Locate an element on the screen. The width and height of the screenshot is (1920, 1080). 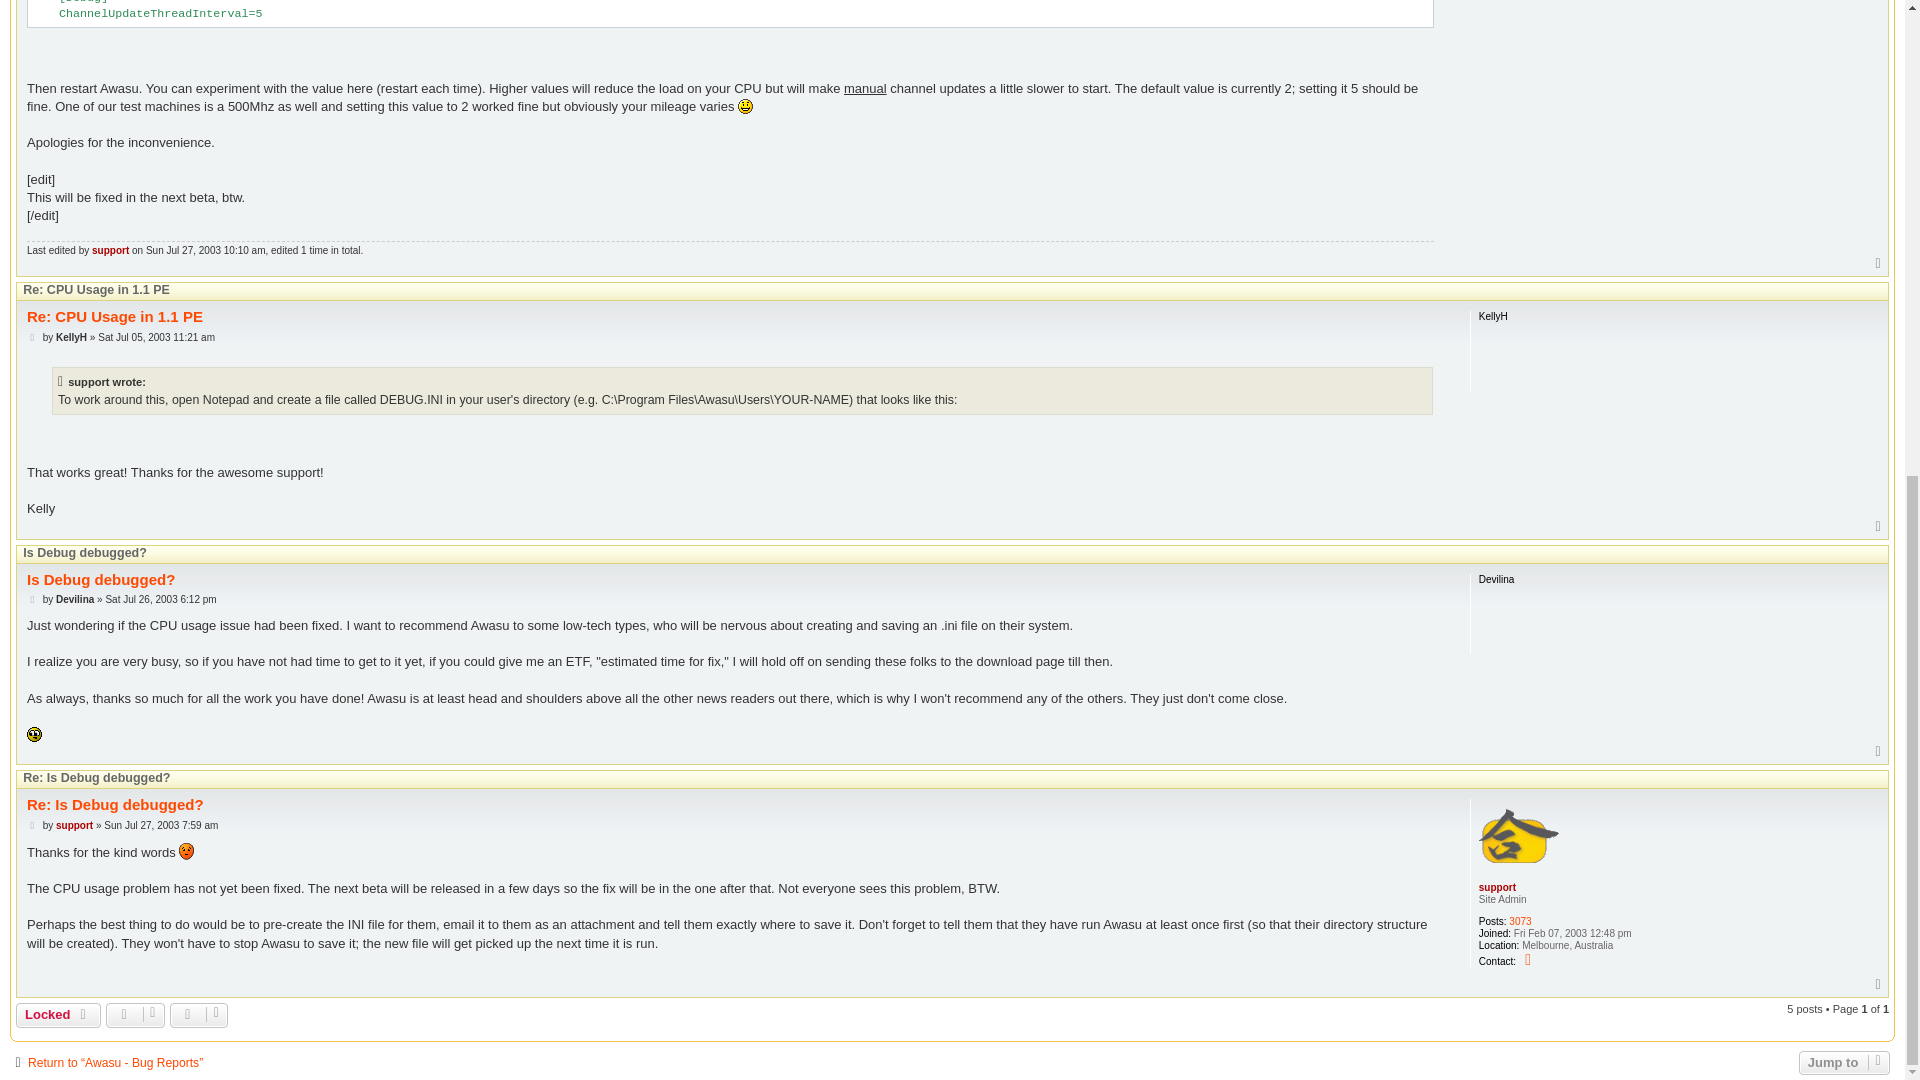
Top is located at coordinates (1878, 264).